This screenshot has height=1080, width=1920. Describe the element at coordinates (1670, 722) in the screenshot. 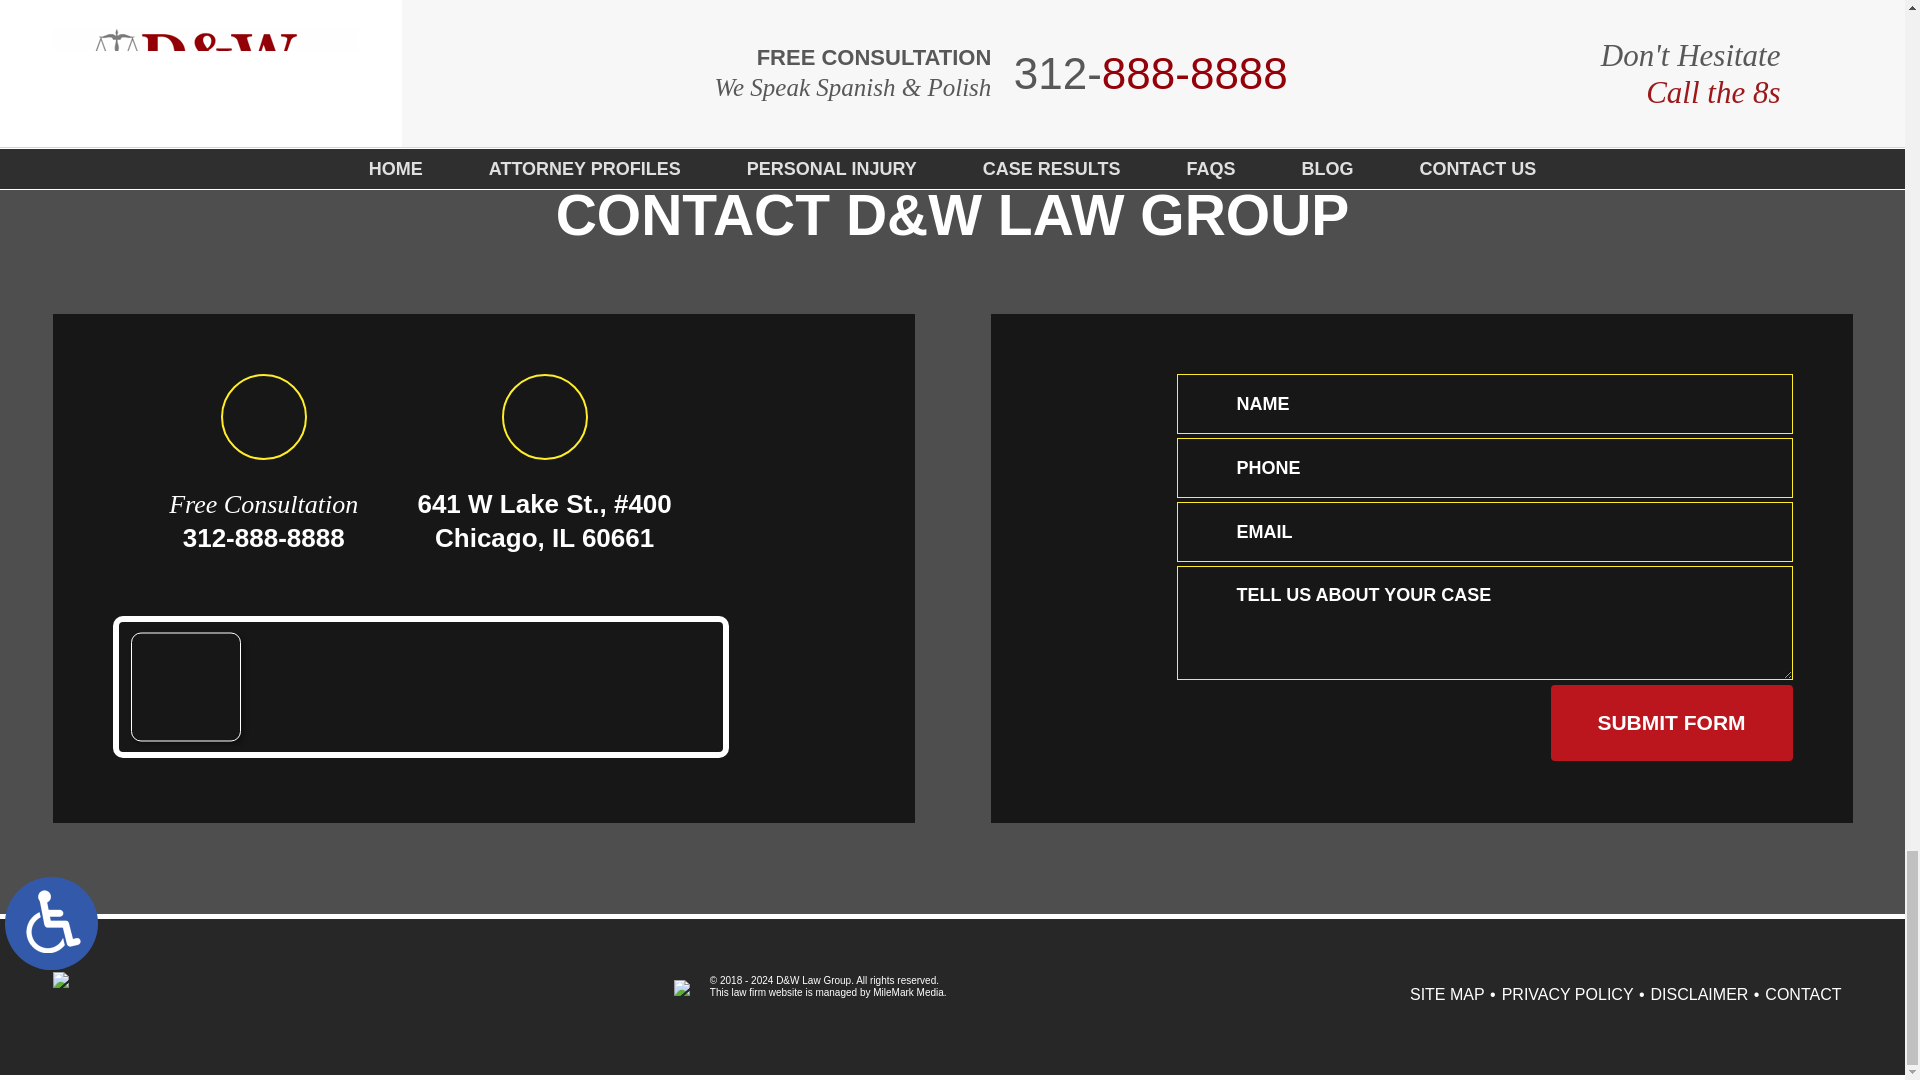

I see `Submit Form` at that location.